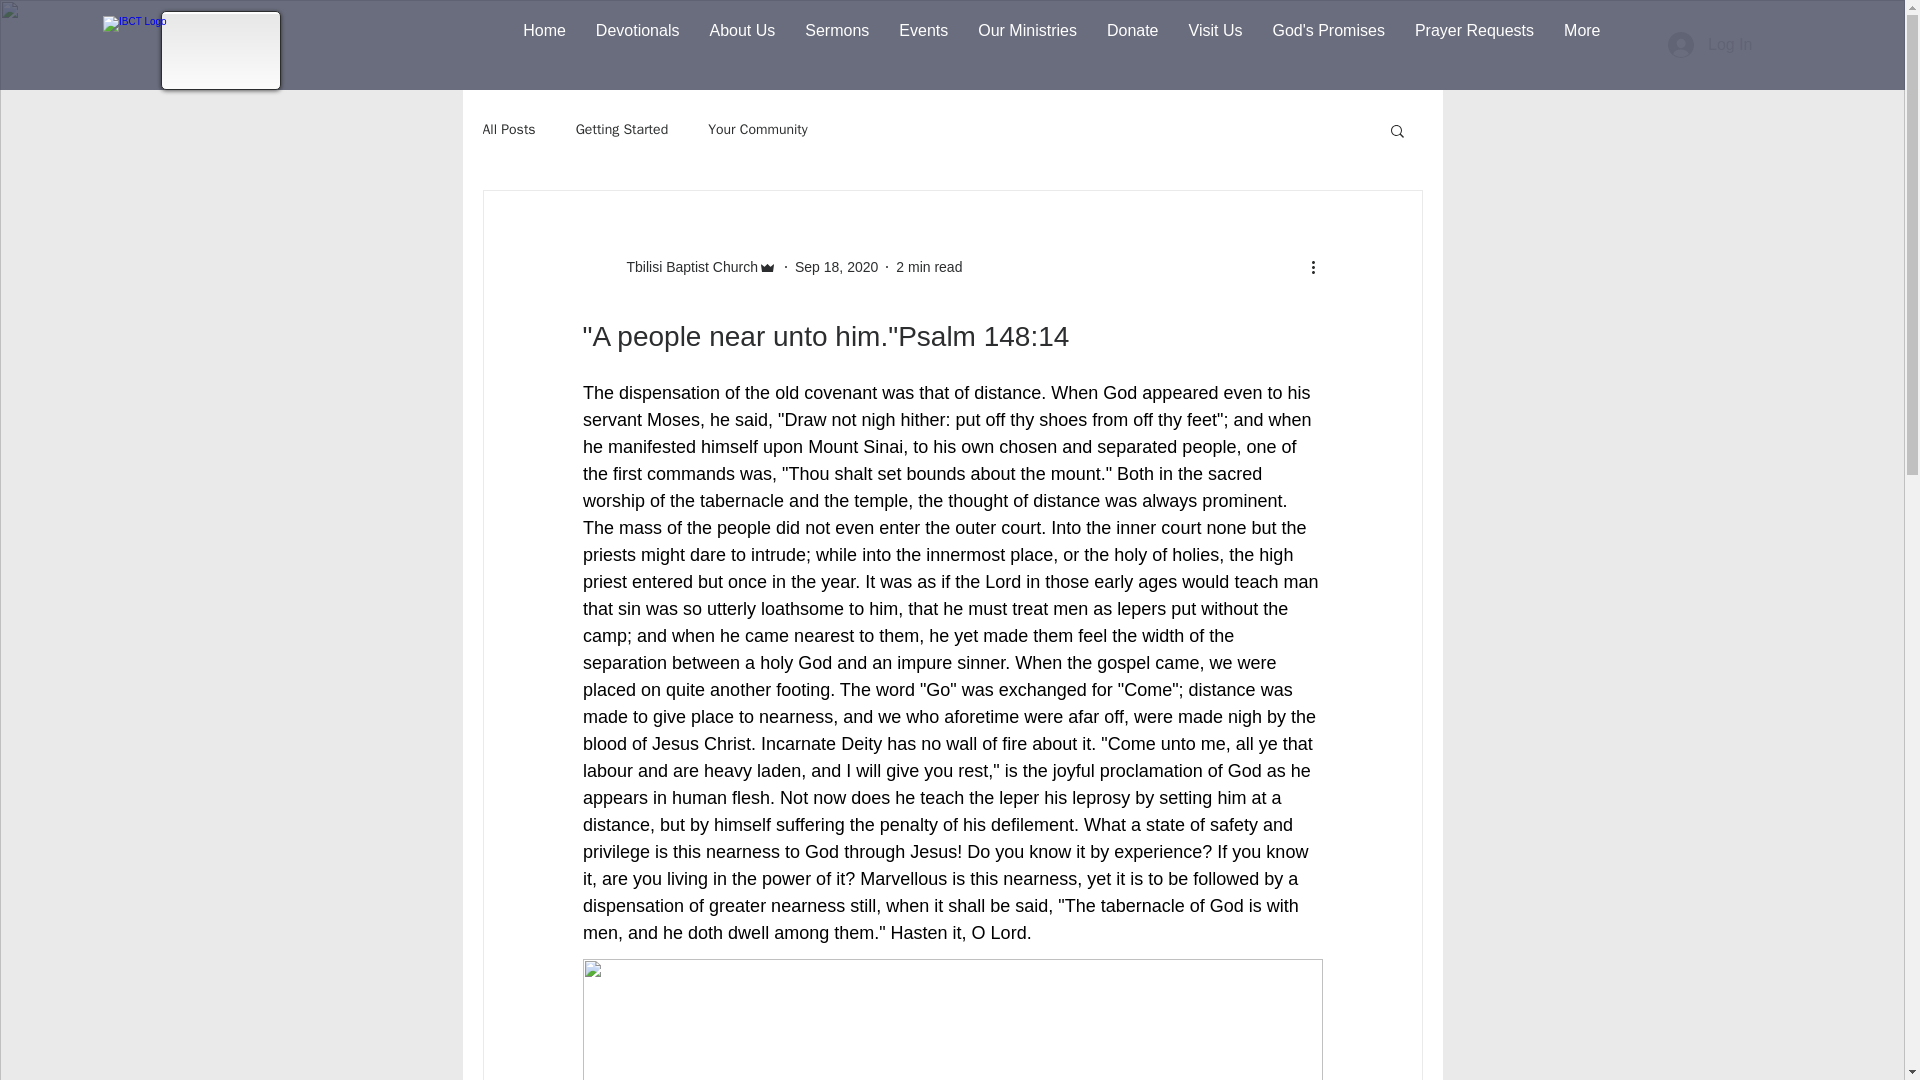 The width and height of the screenshot is (1920, 1080). Describe the element at coordinates (1710, 44) in the screenshot. I see `Log In` at that location.